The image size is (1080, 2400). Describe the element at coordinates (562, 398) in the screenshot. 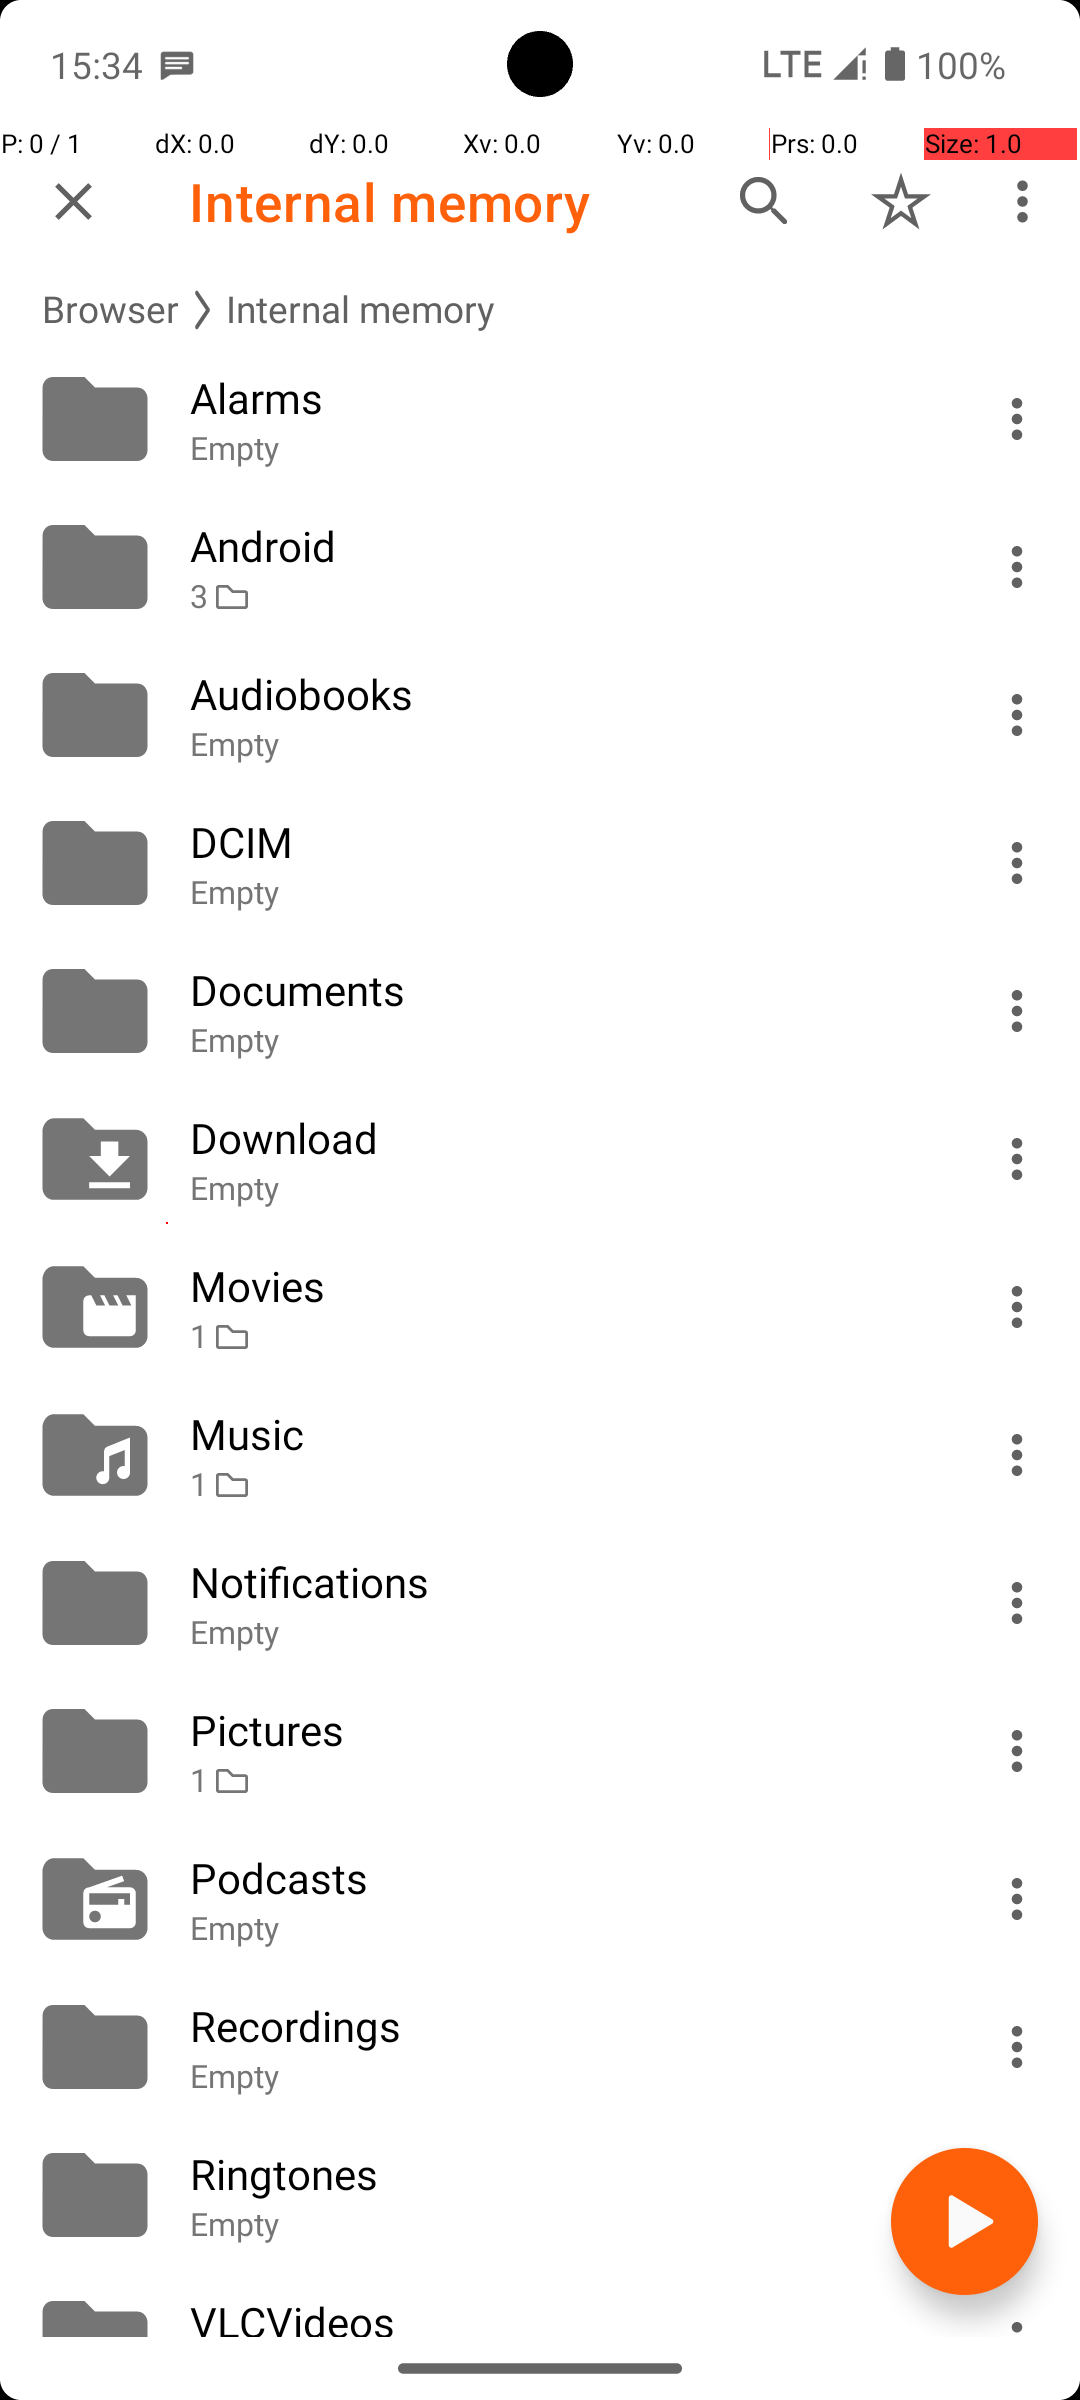

I see `Alarms` at that location.